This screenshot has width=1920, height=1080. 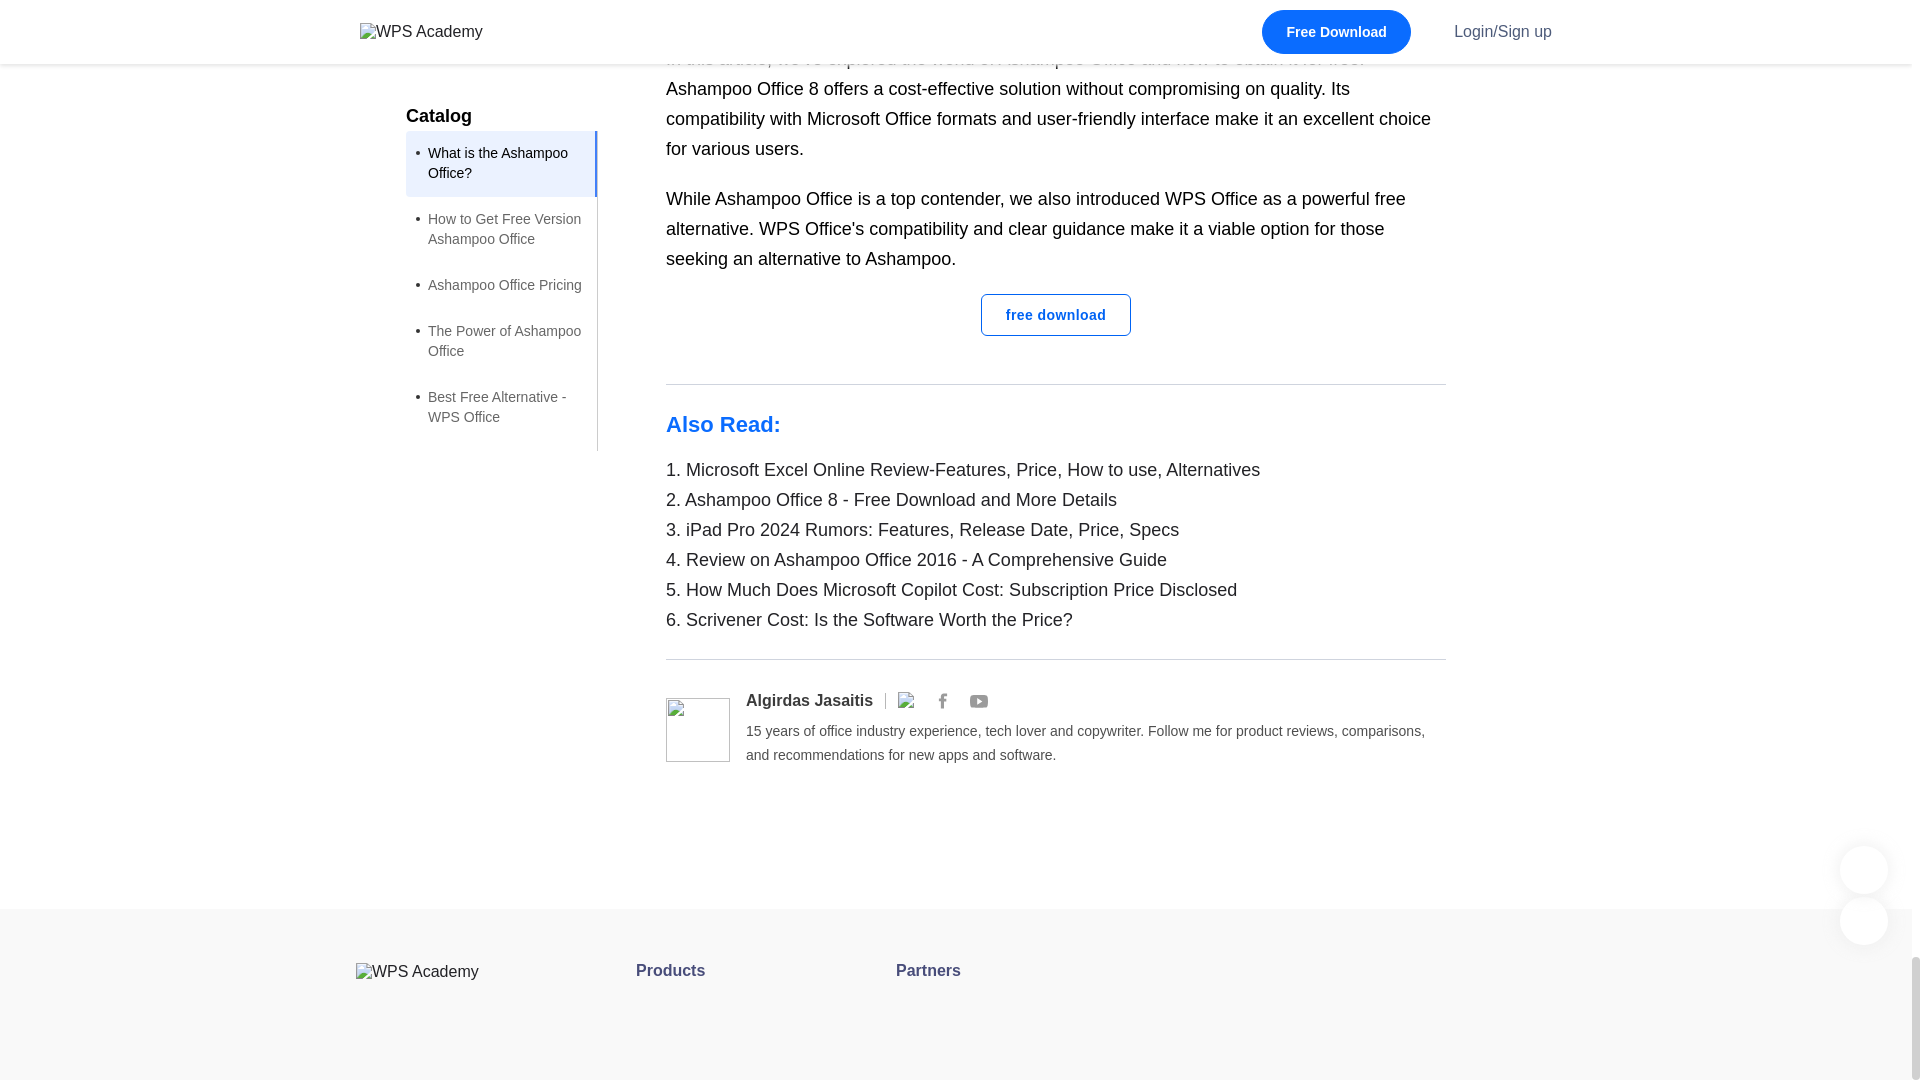 I want to click on Algirdas Jasaitis, so click(x=810, y=700).